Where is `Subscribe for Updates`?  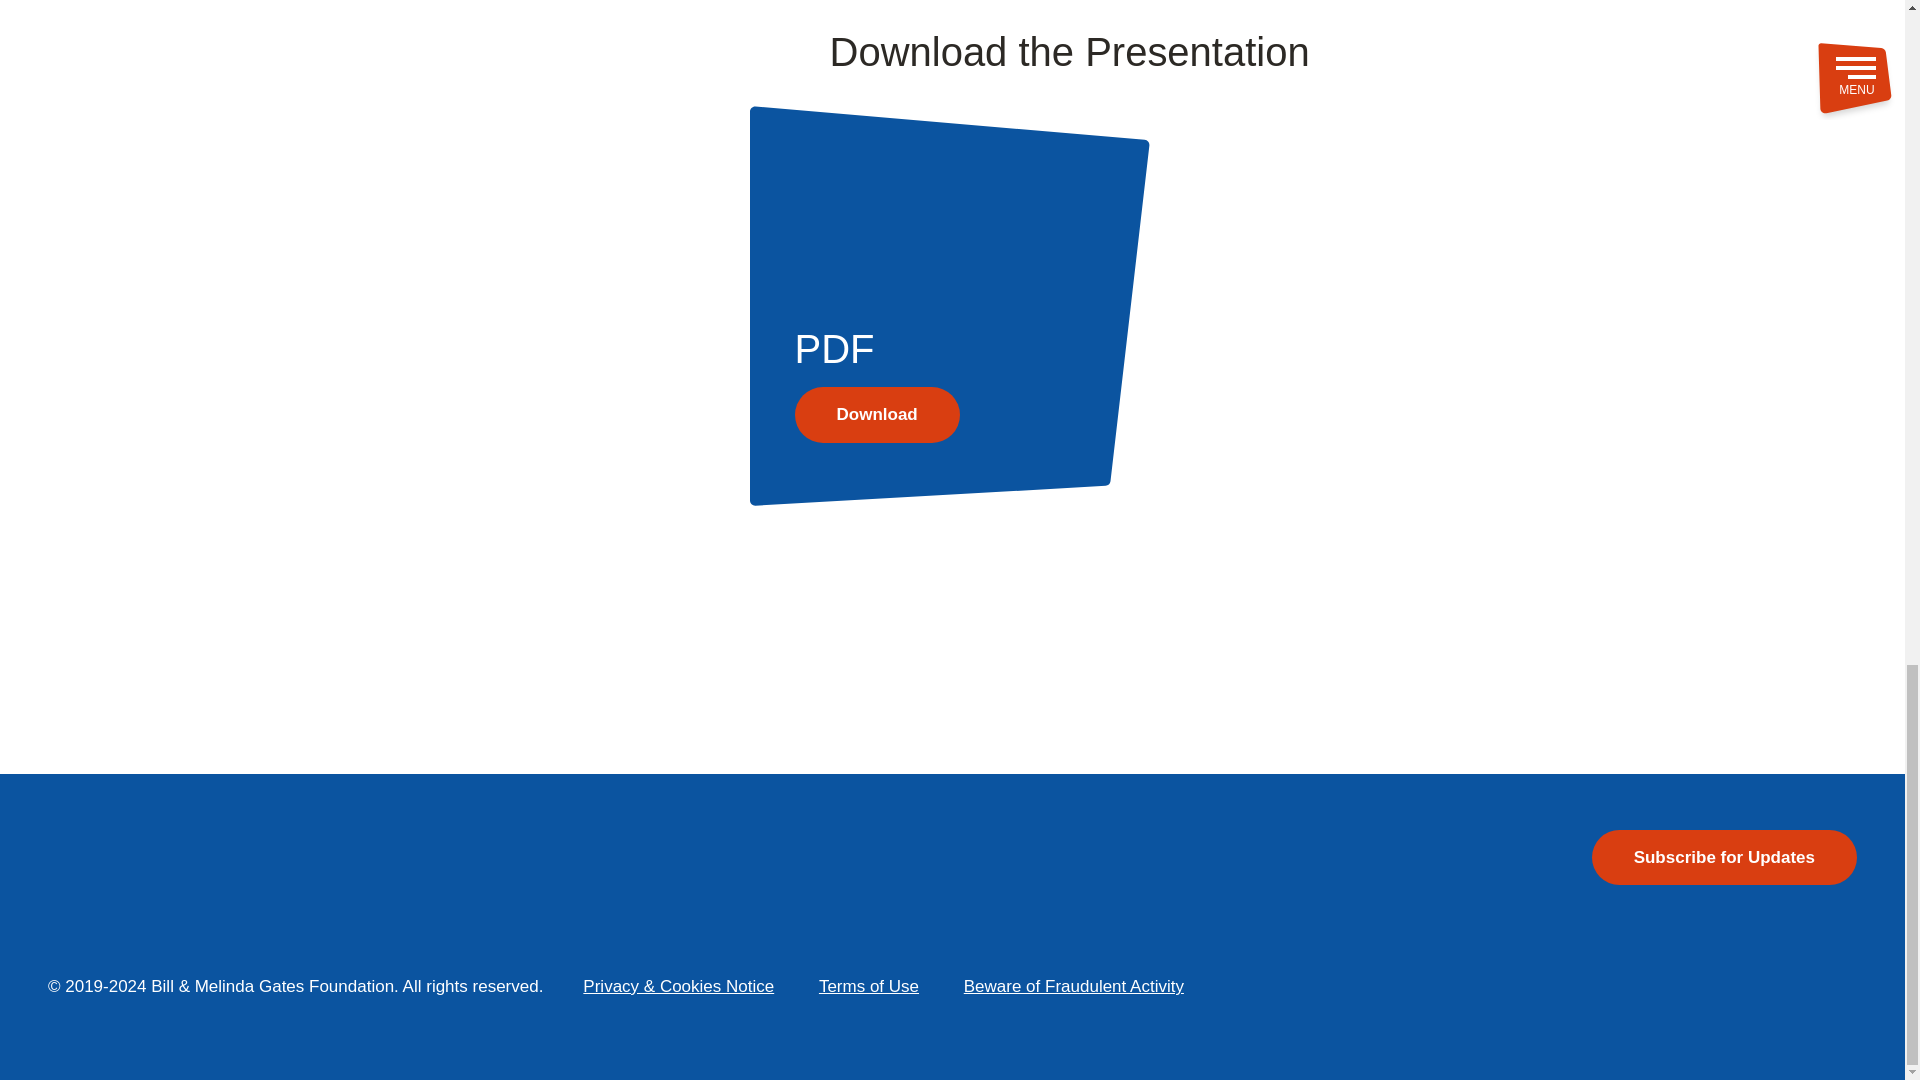 Subscribe for Updates is located at coordinates (1724, 858).